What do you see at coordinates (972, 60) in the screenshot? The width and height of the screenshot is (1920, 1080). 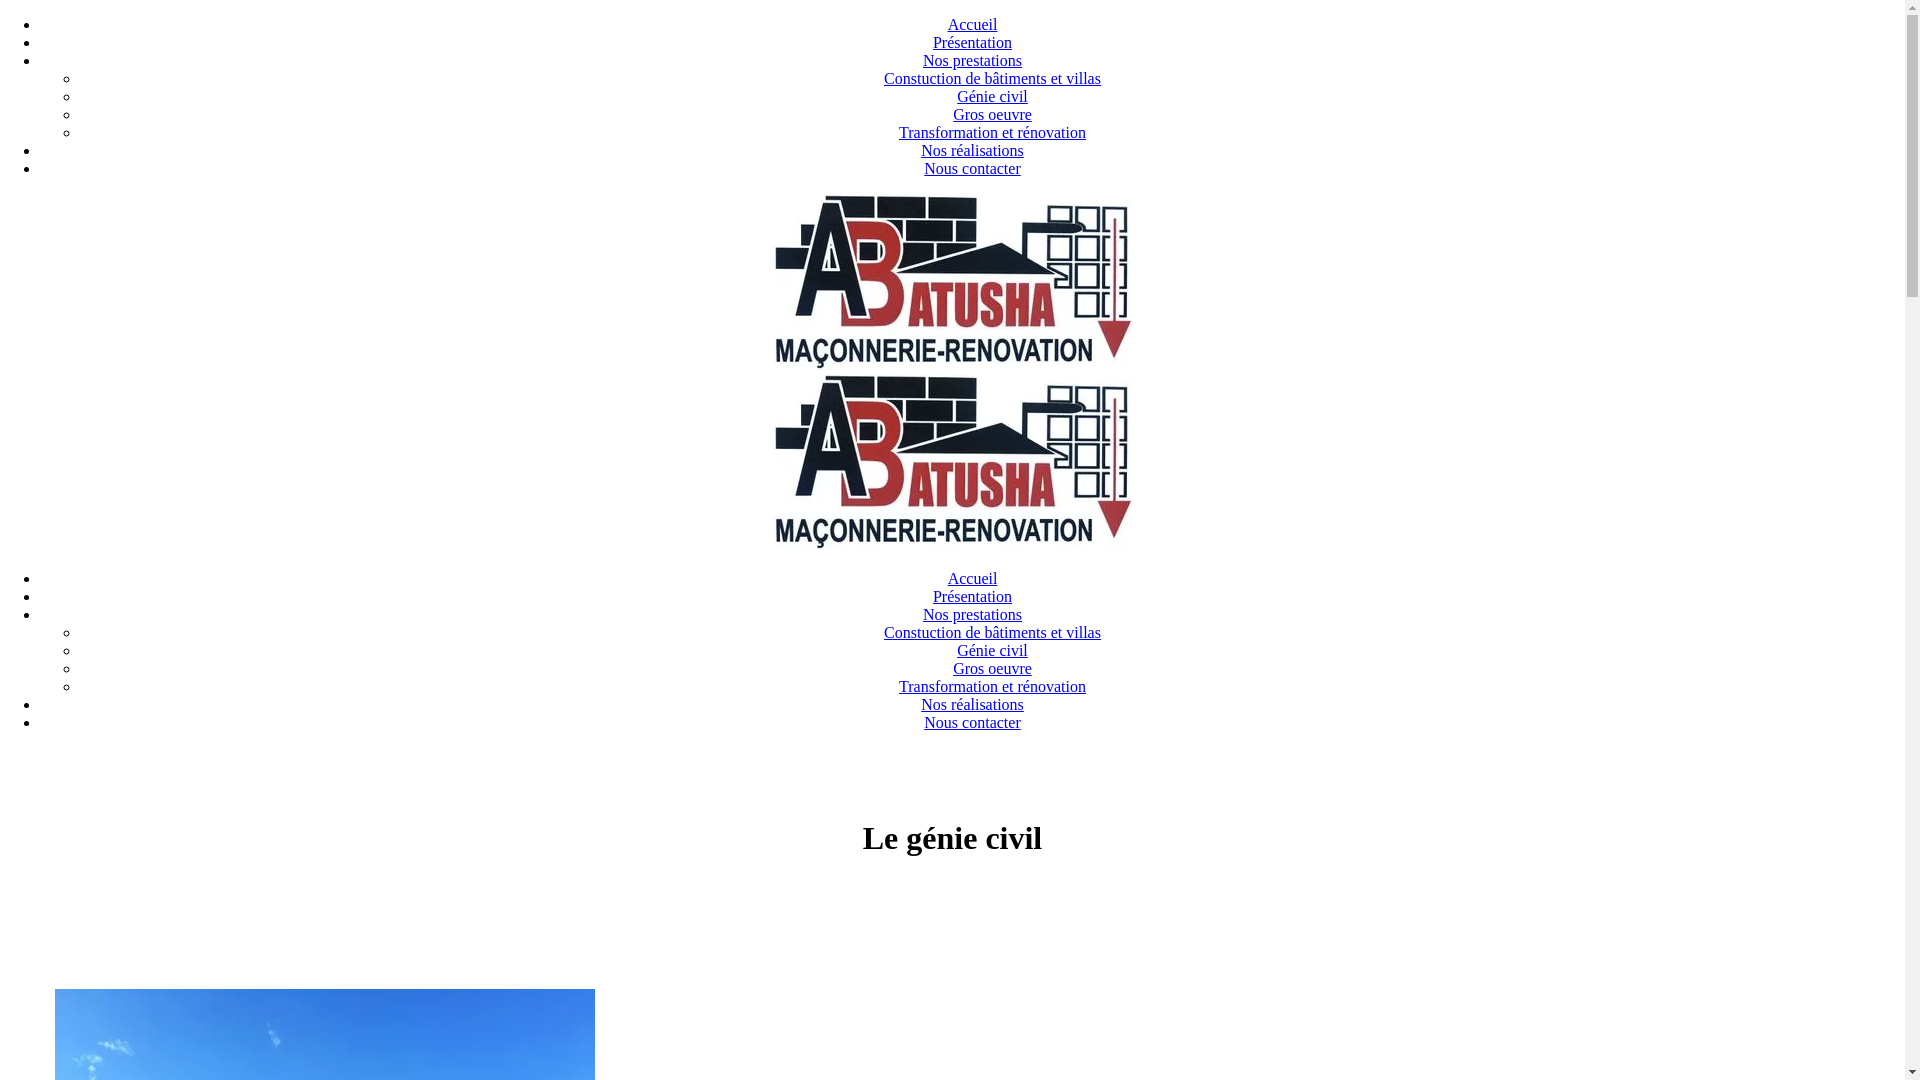 I see `Nos prestations` at bounding box center [972, 60].